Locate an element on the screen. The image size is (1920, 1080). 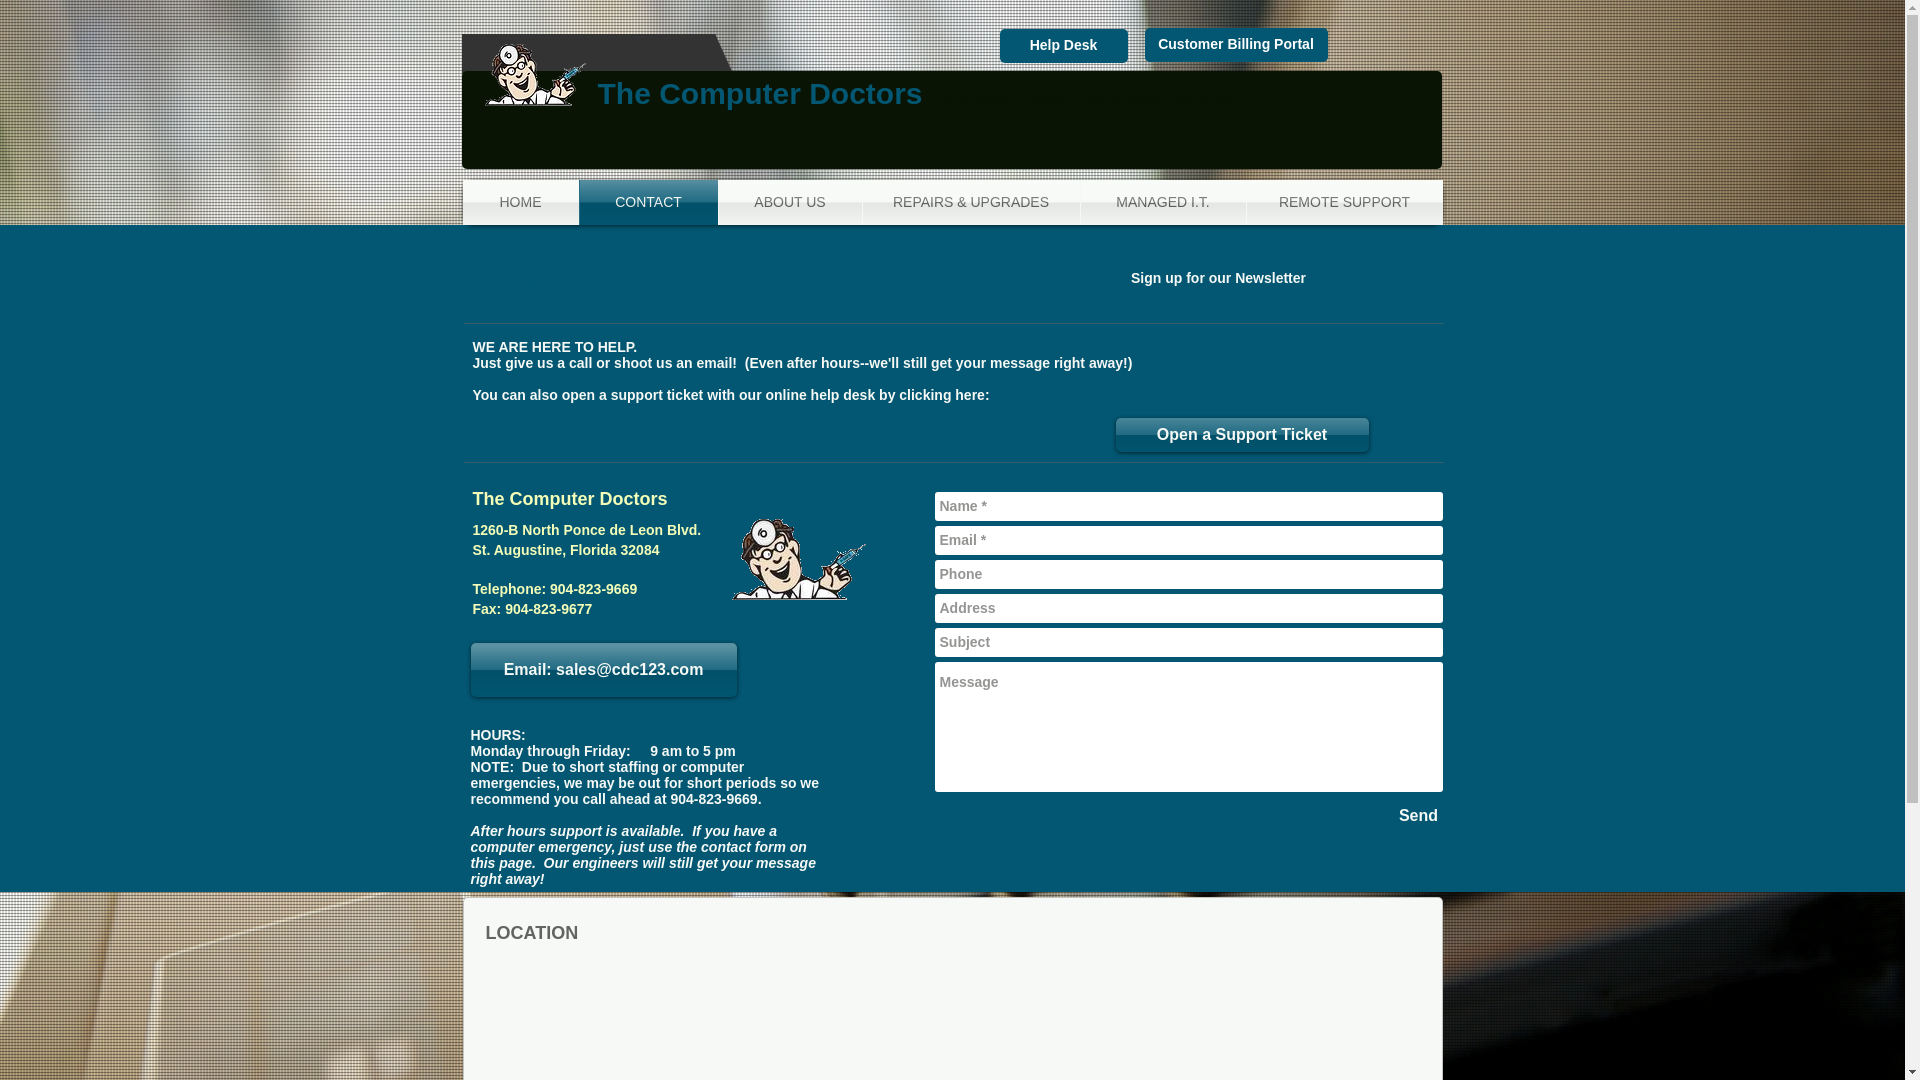
HOME is located at coordinates (520, 202).